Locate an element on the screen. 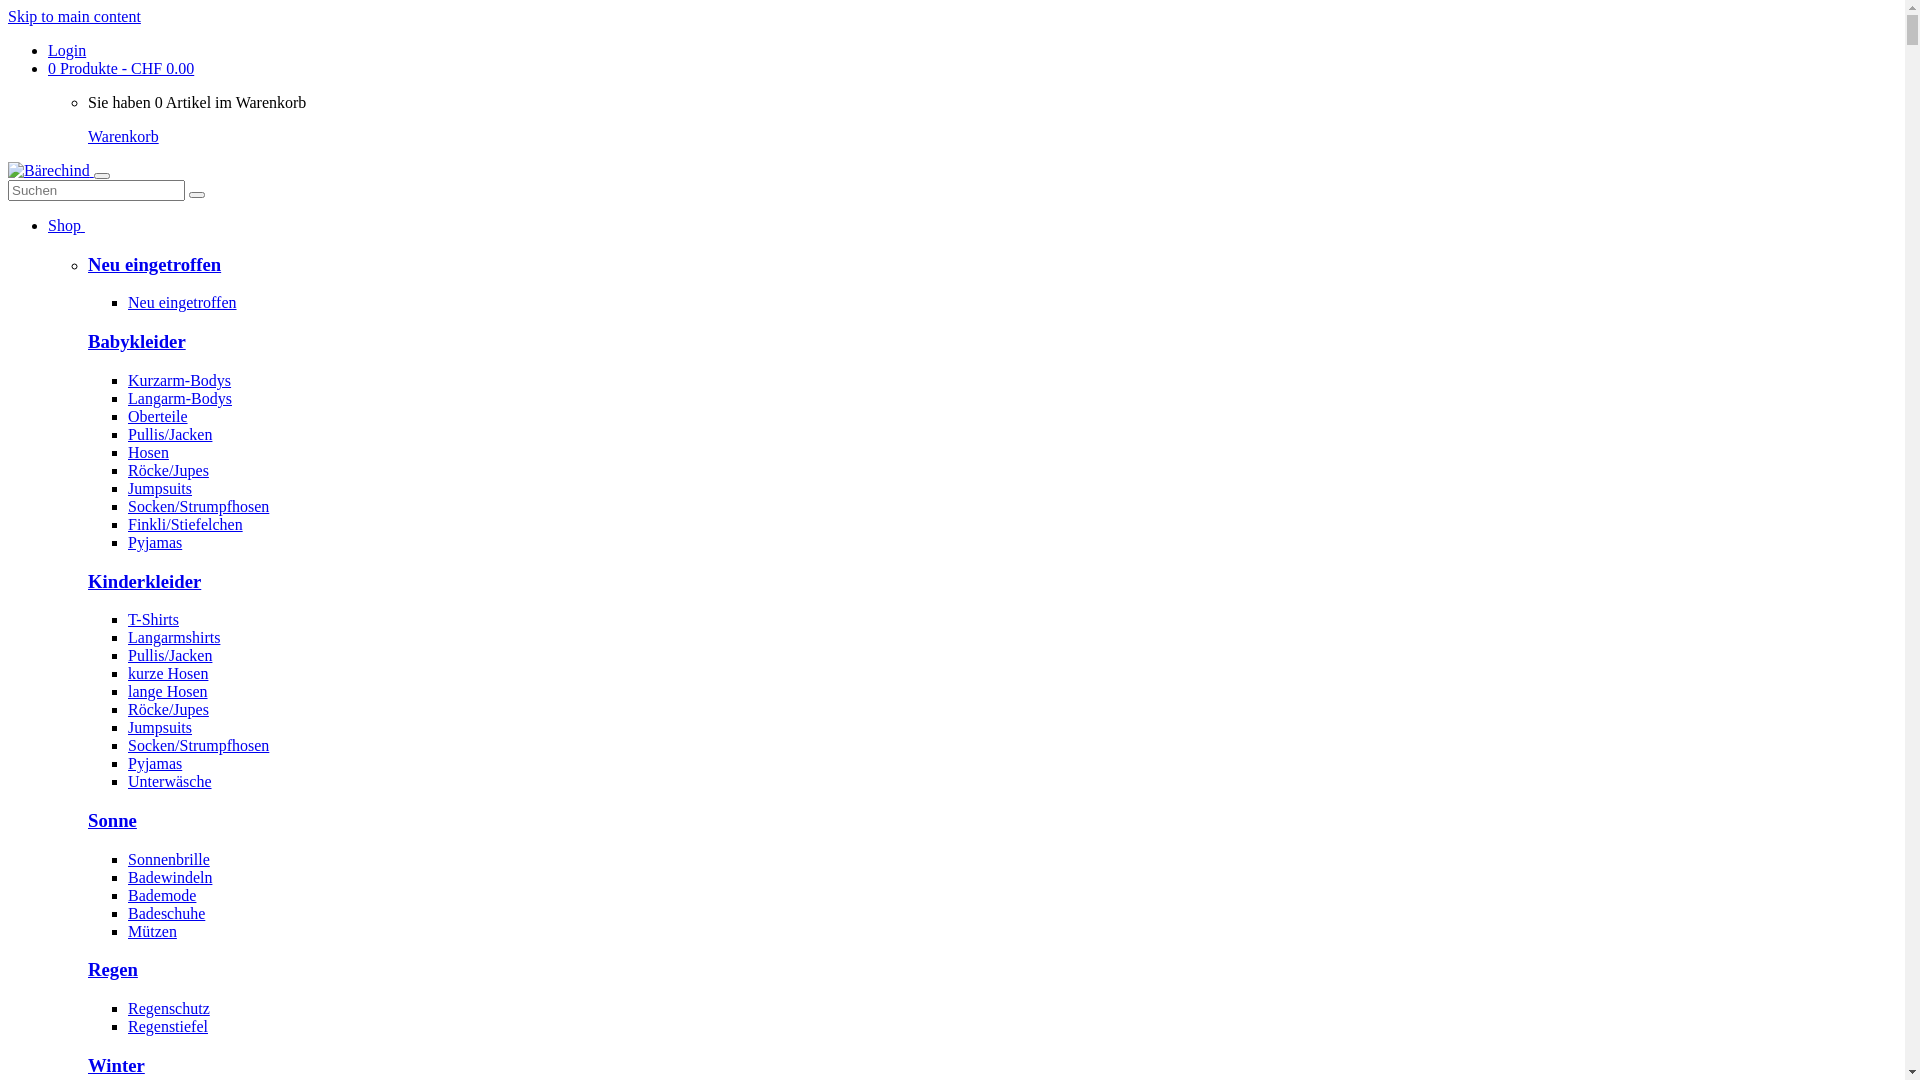 The image size is (1920, 1080). Kinderkleider is located at coordinates (144, 582).